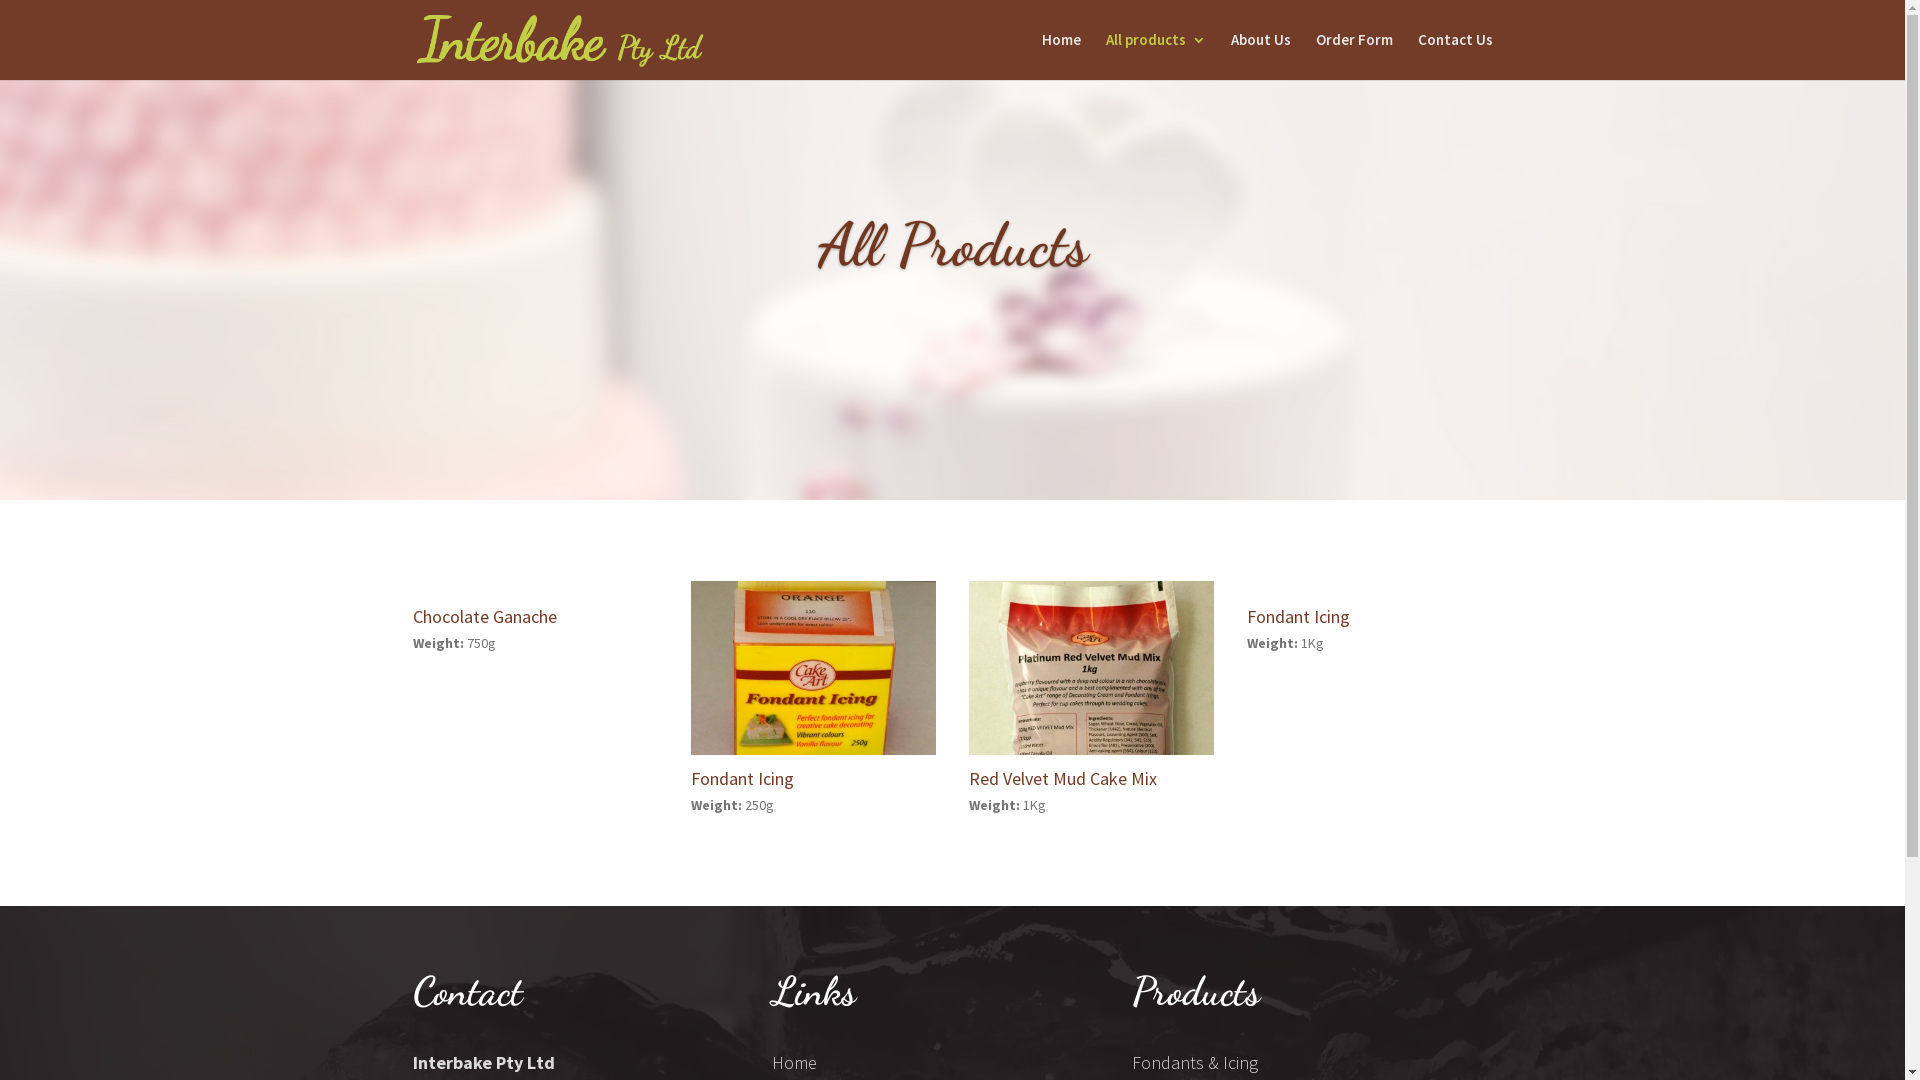 The image size is (1920, 1080). What do you see at coordinates (742, 778) in the screenshot?
I see `Fondant Icing` at bounding box center [742, 778].